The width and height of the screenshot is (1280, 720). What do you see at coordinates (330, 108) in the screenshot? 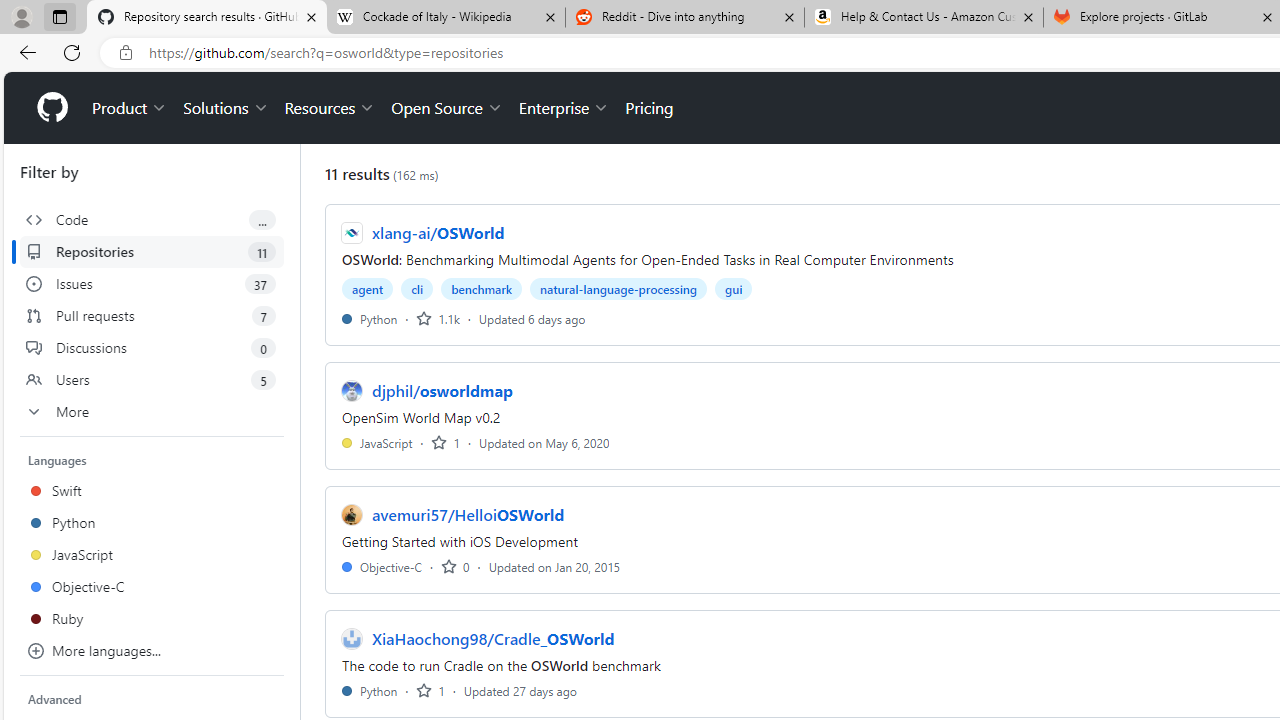
I see `Resources` at bounding box center [330, 108].